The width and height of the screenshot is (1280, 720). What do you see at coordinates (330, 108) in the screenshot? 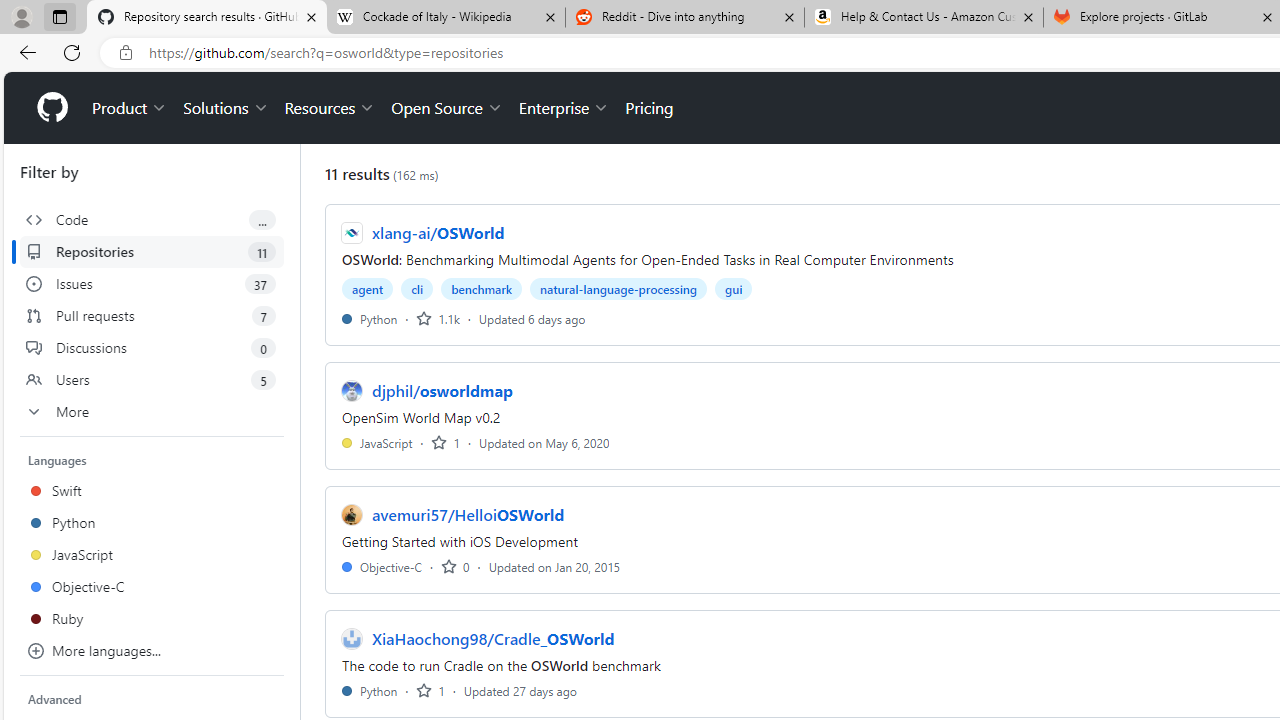
I see `Resources` at bounding box center [330, 108].